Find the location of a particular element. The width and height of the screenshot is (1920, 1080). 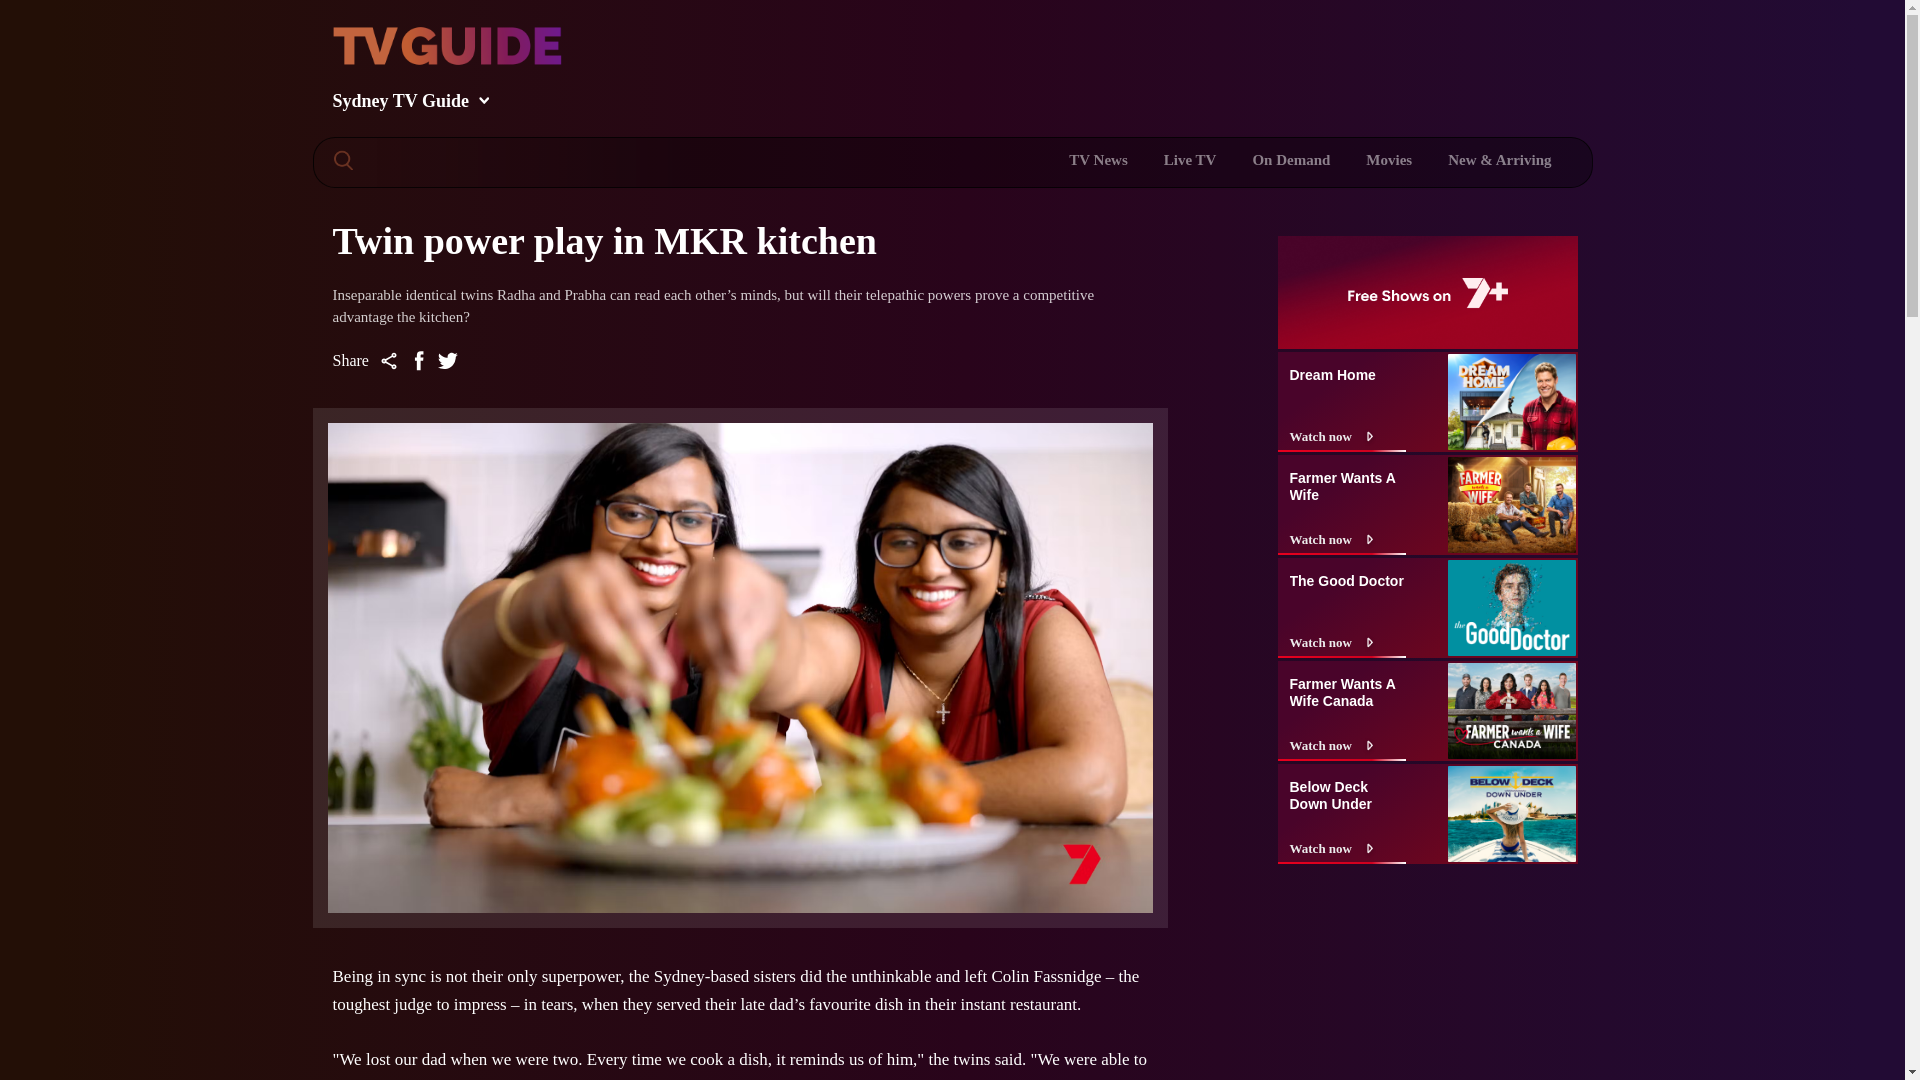

On Demand is located at coordinates (1290, 160).